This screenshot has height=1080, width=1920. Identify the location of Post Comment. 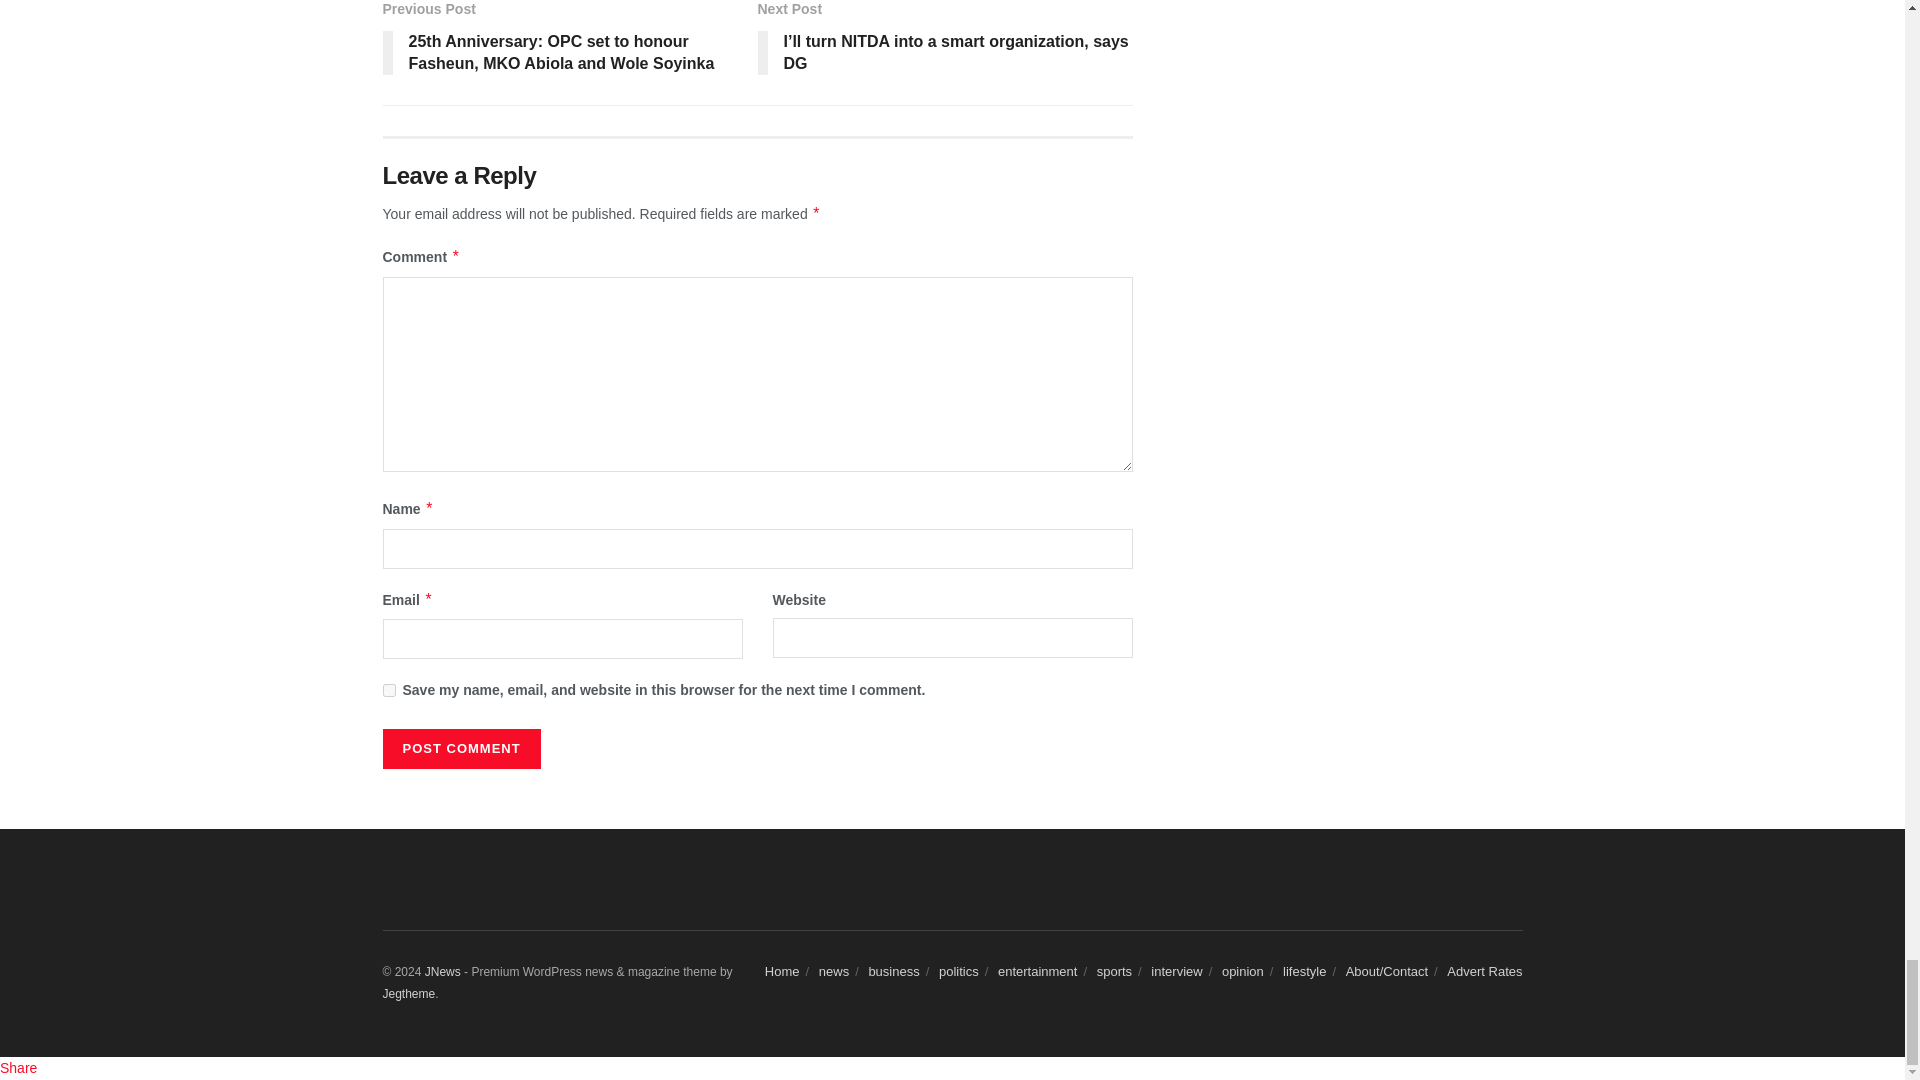
(460, 748).